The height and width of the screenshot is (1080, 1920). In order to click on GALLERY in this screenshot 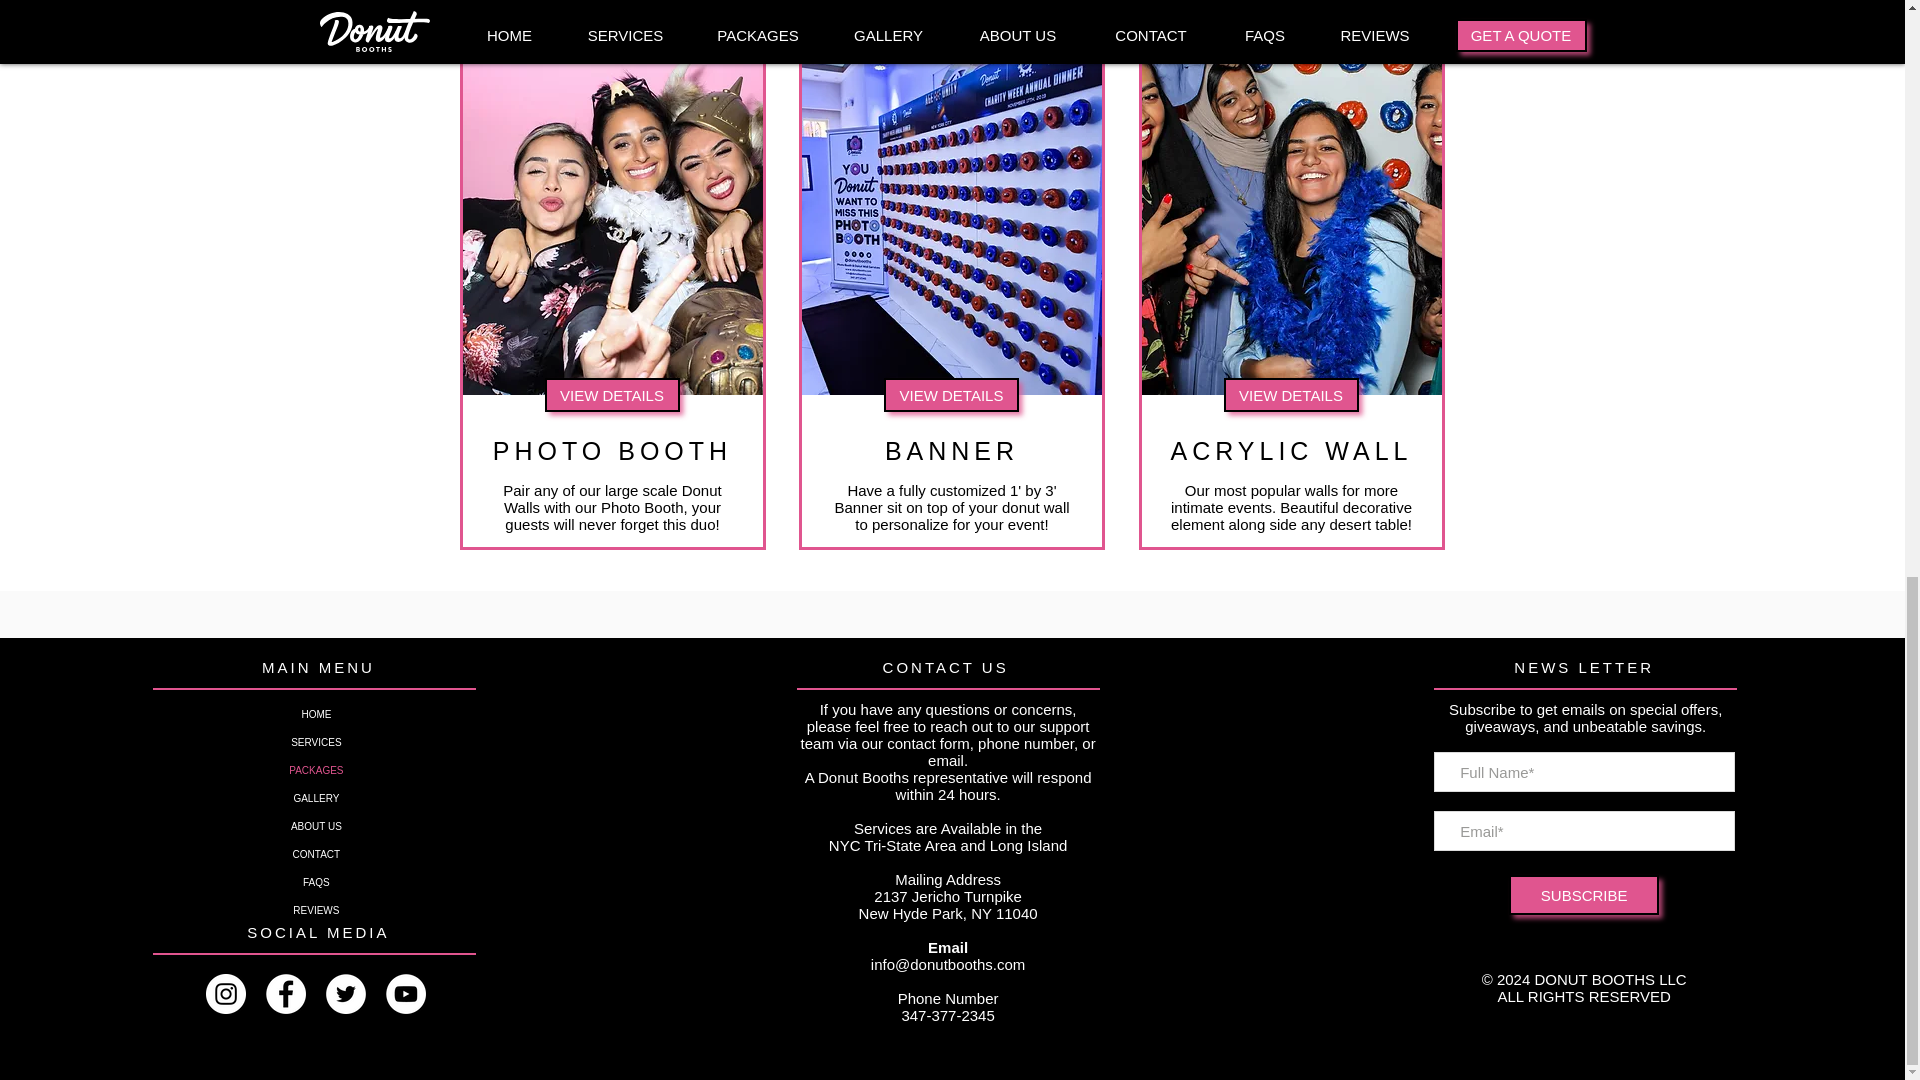, I will do `click(316, 799)`.